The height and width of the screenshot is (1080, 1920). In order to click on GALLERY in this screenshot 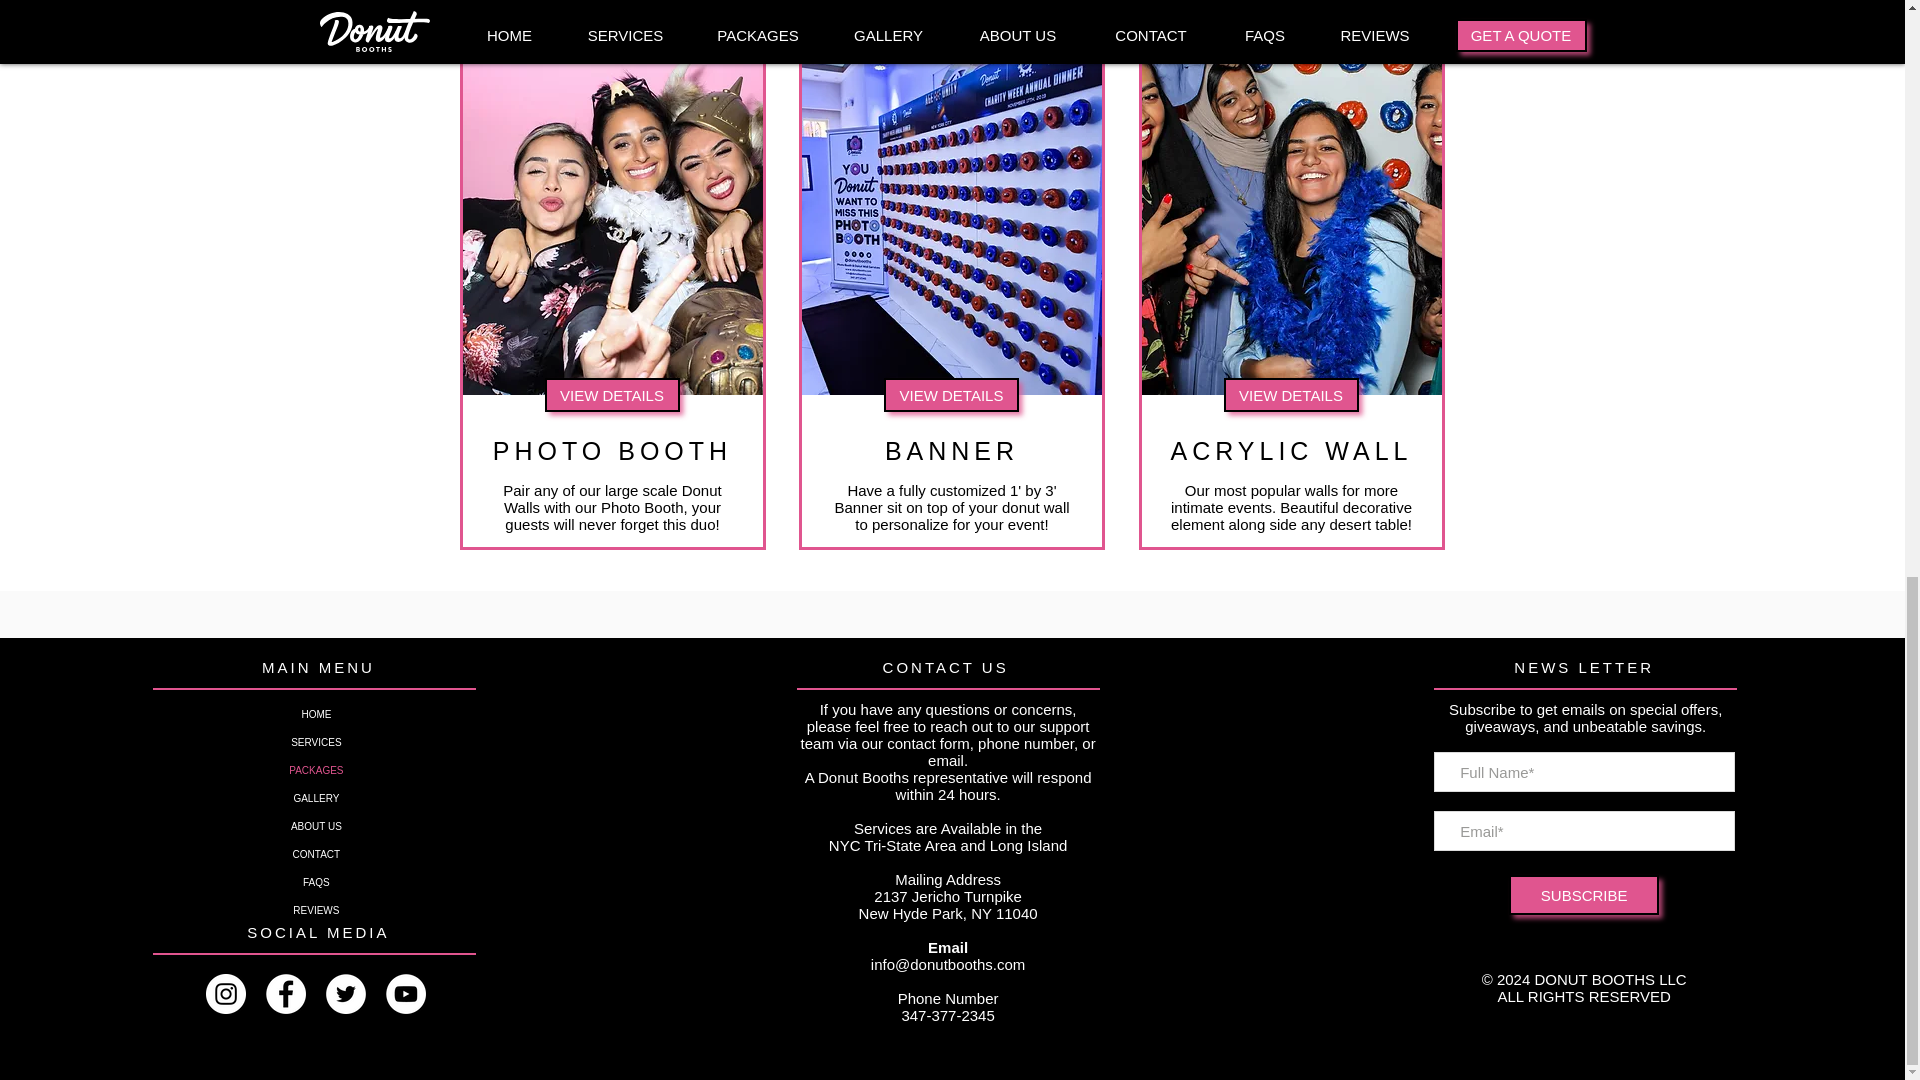, I will do `click(316, 799)`.